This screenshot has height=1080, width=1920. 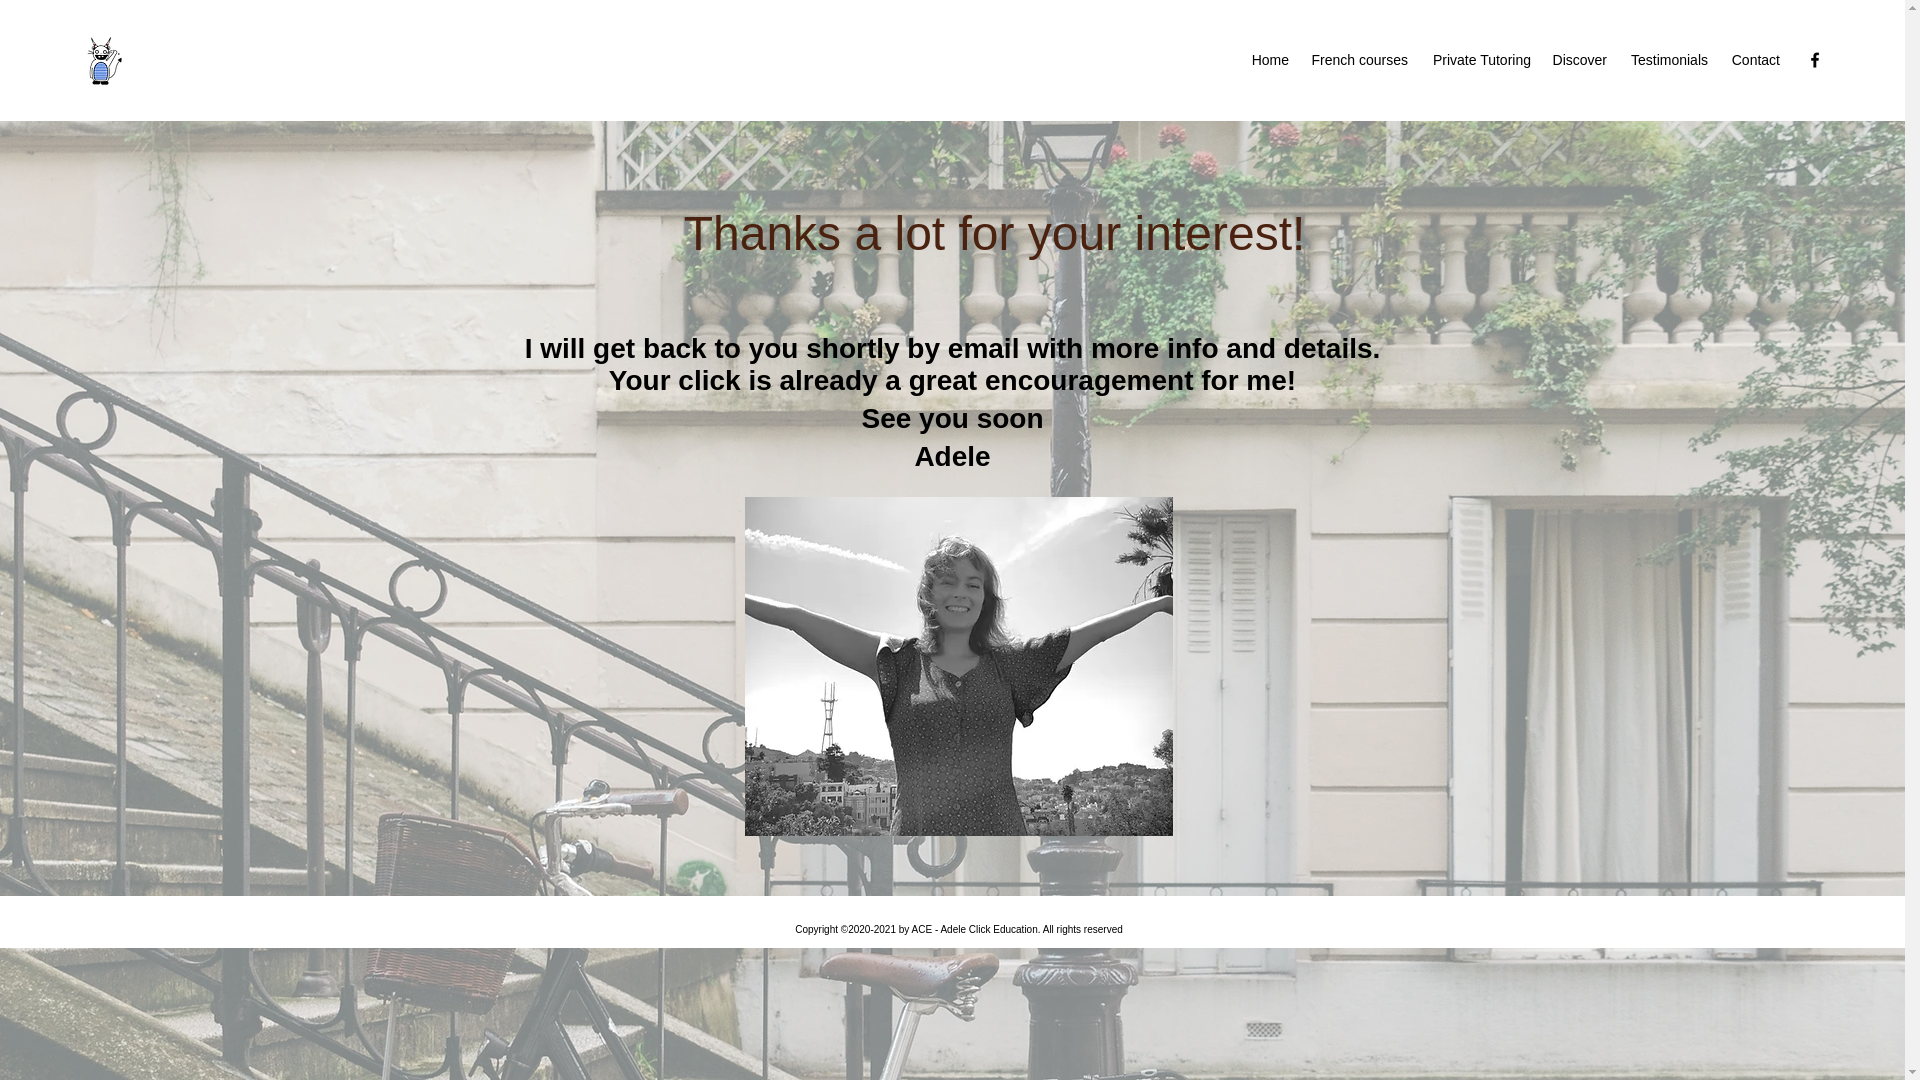 I want to click on Discover, so click(x=1578, y=60).